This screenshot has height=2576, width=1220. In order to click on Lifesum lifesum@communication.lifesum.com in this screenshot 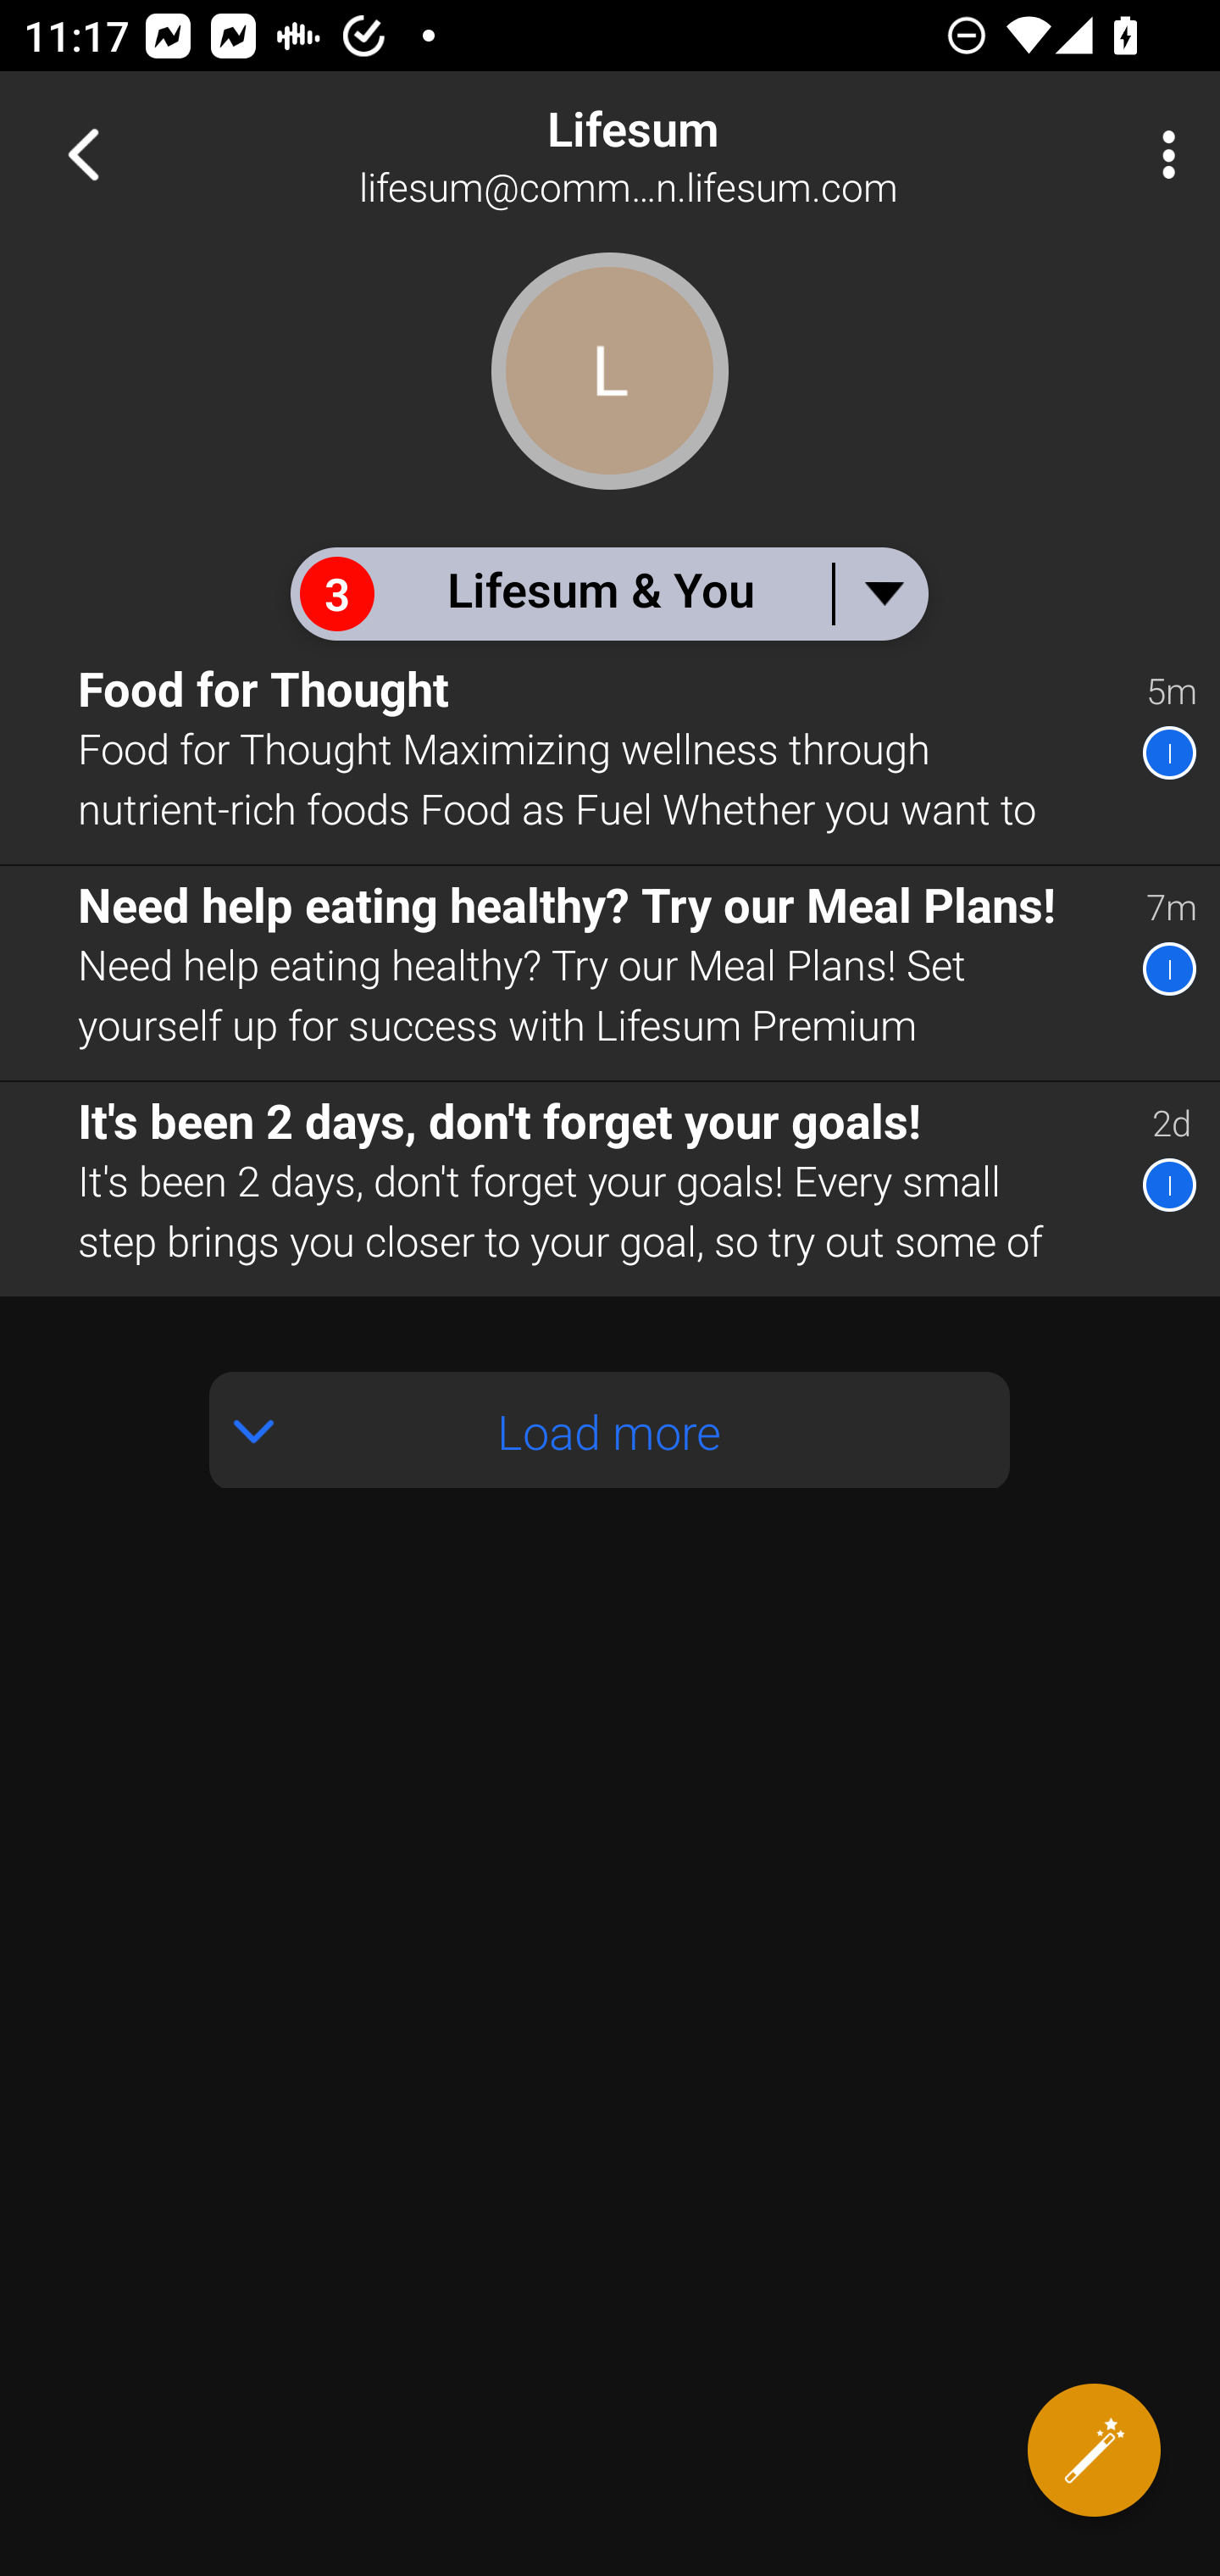, I will do `click(717, 154)`.